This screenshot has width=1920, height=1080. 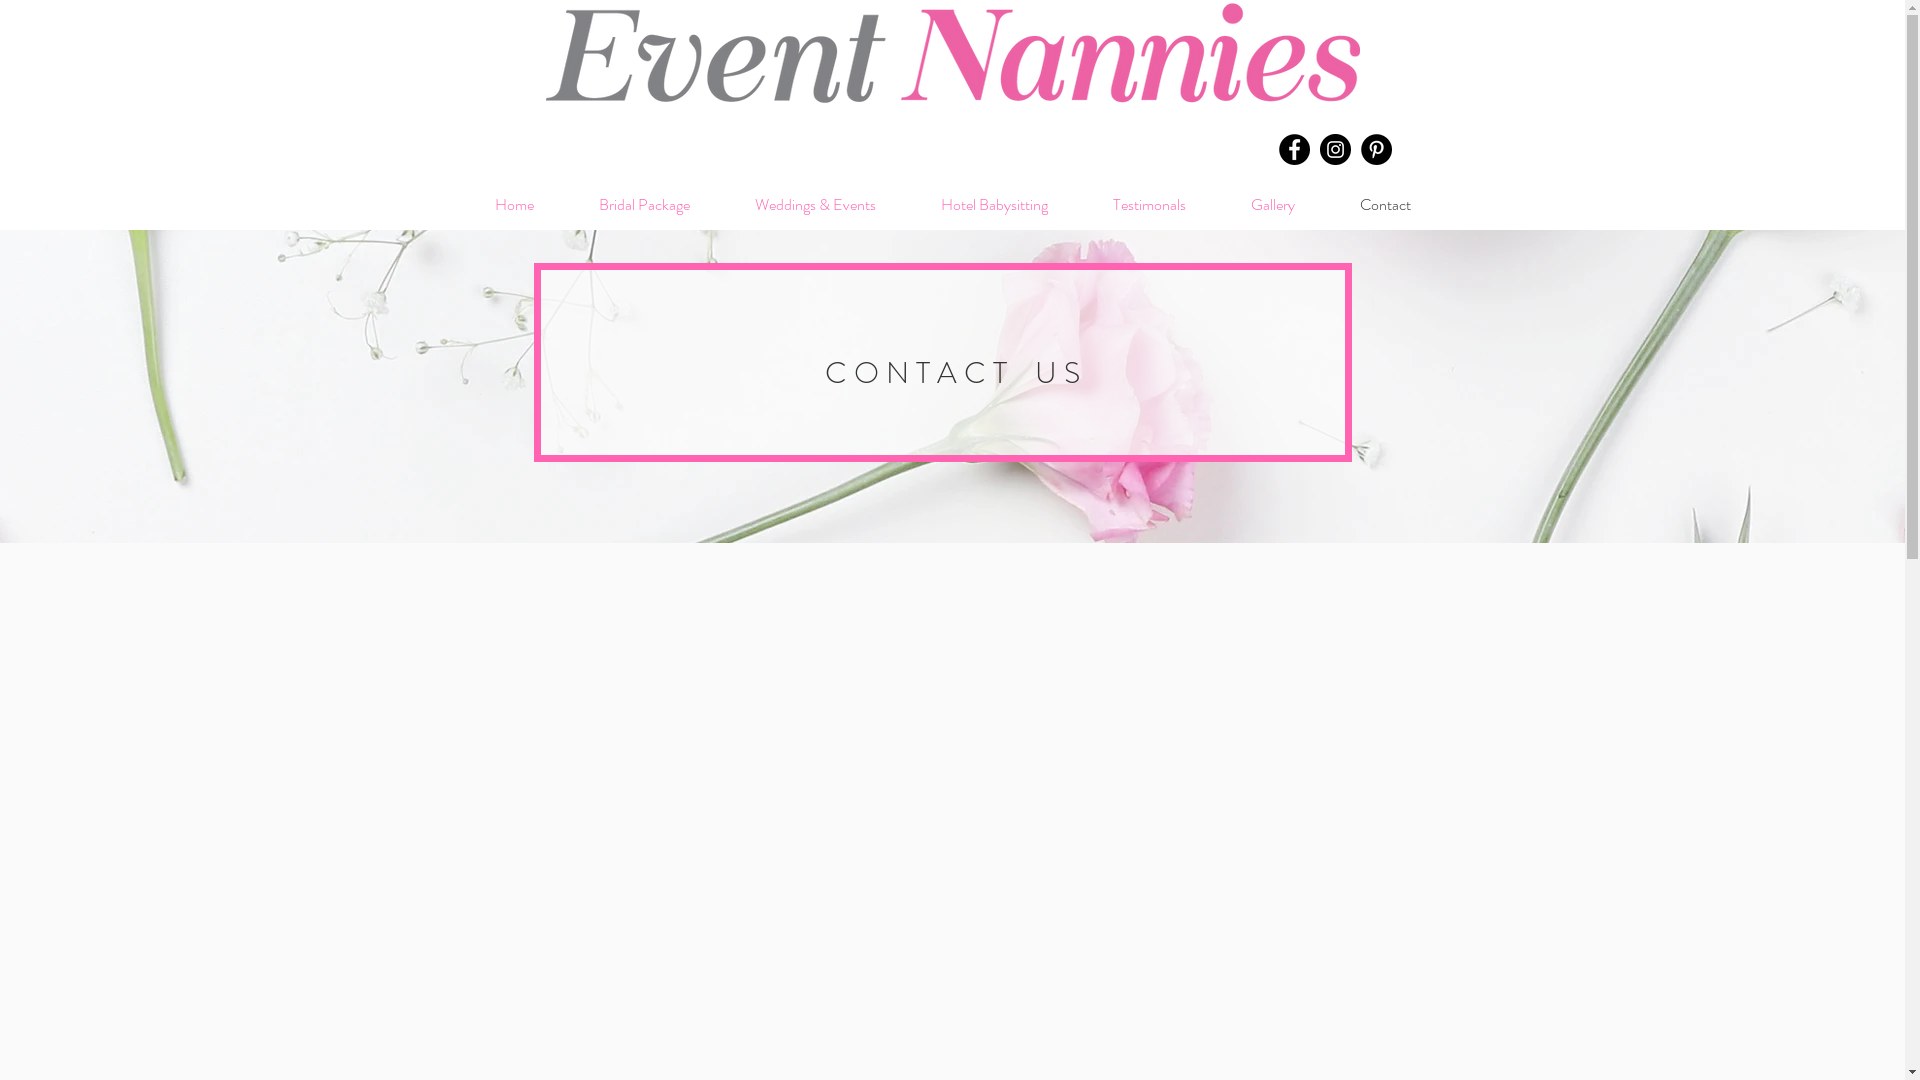 What do you see at coordinates (1272, 205) in the screenshot?
I see `Gallery` at bounding box center [1272, 205].